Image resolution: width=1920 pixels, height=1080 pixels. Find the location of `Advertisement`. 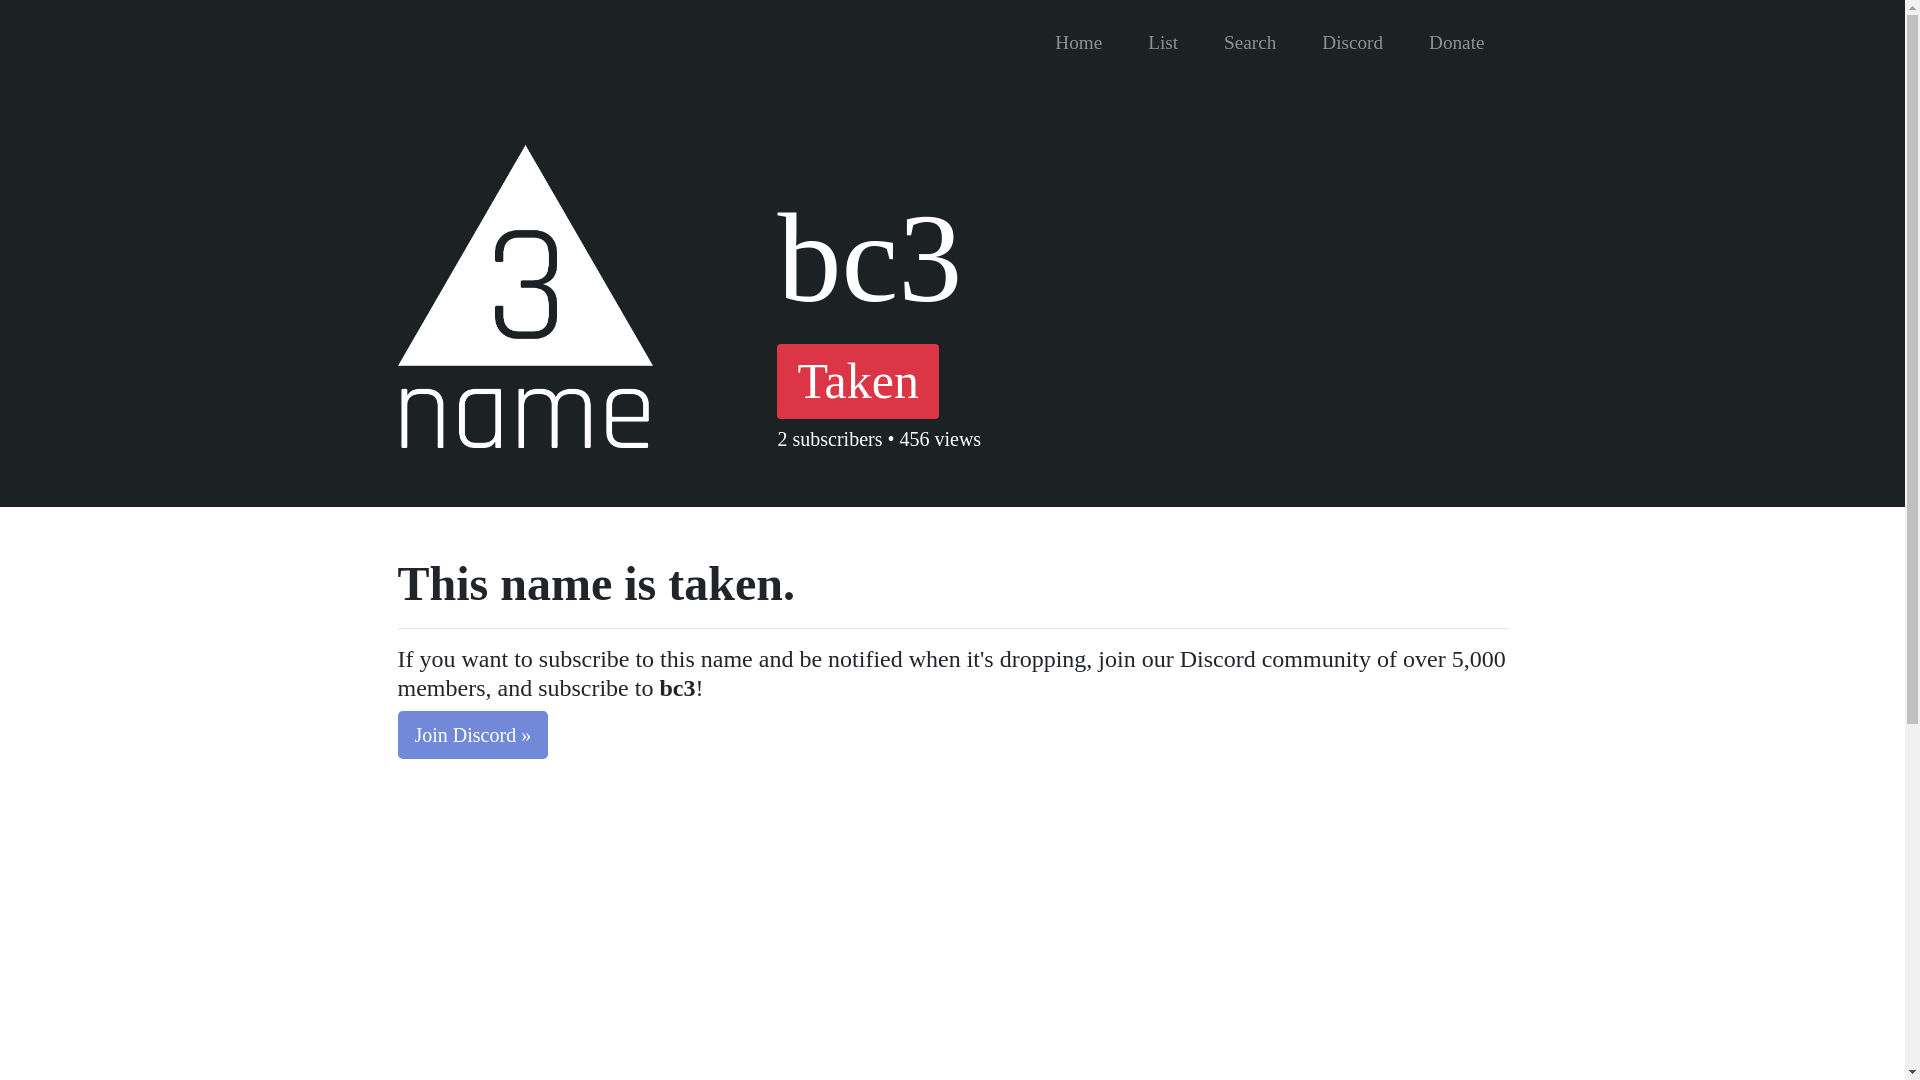

Advertisement is located at coordinates (524, 943).